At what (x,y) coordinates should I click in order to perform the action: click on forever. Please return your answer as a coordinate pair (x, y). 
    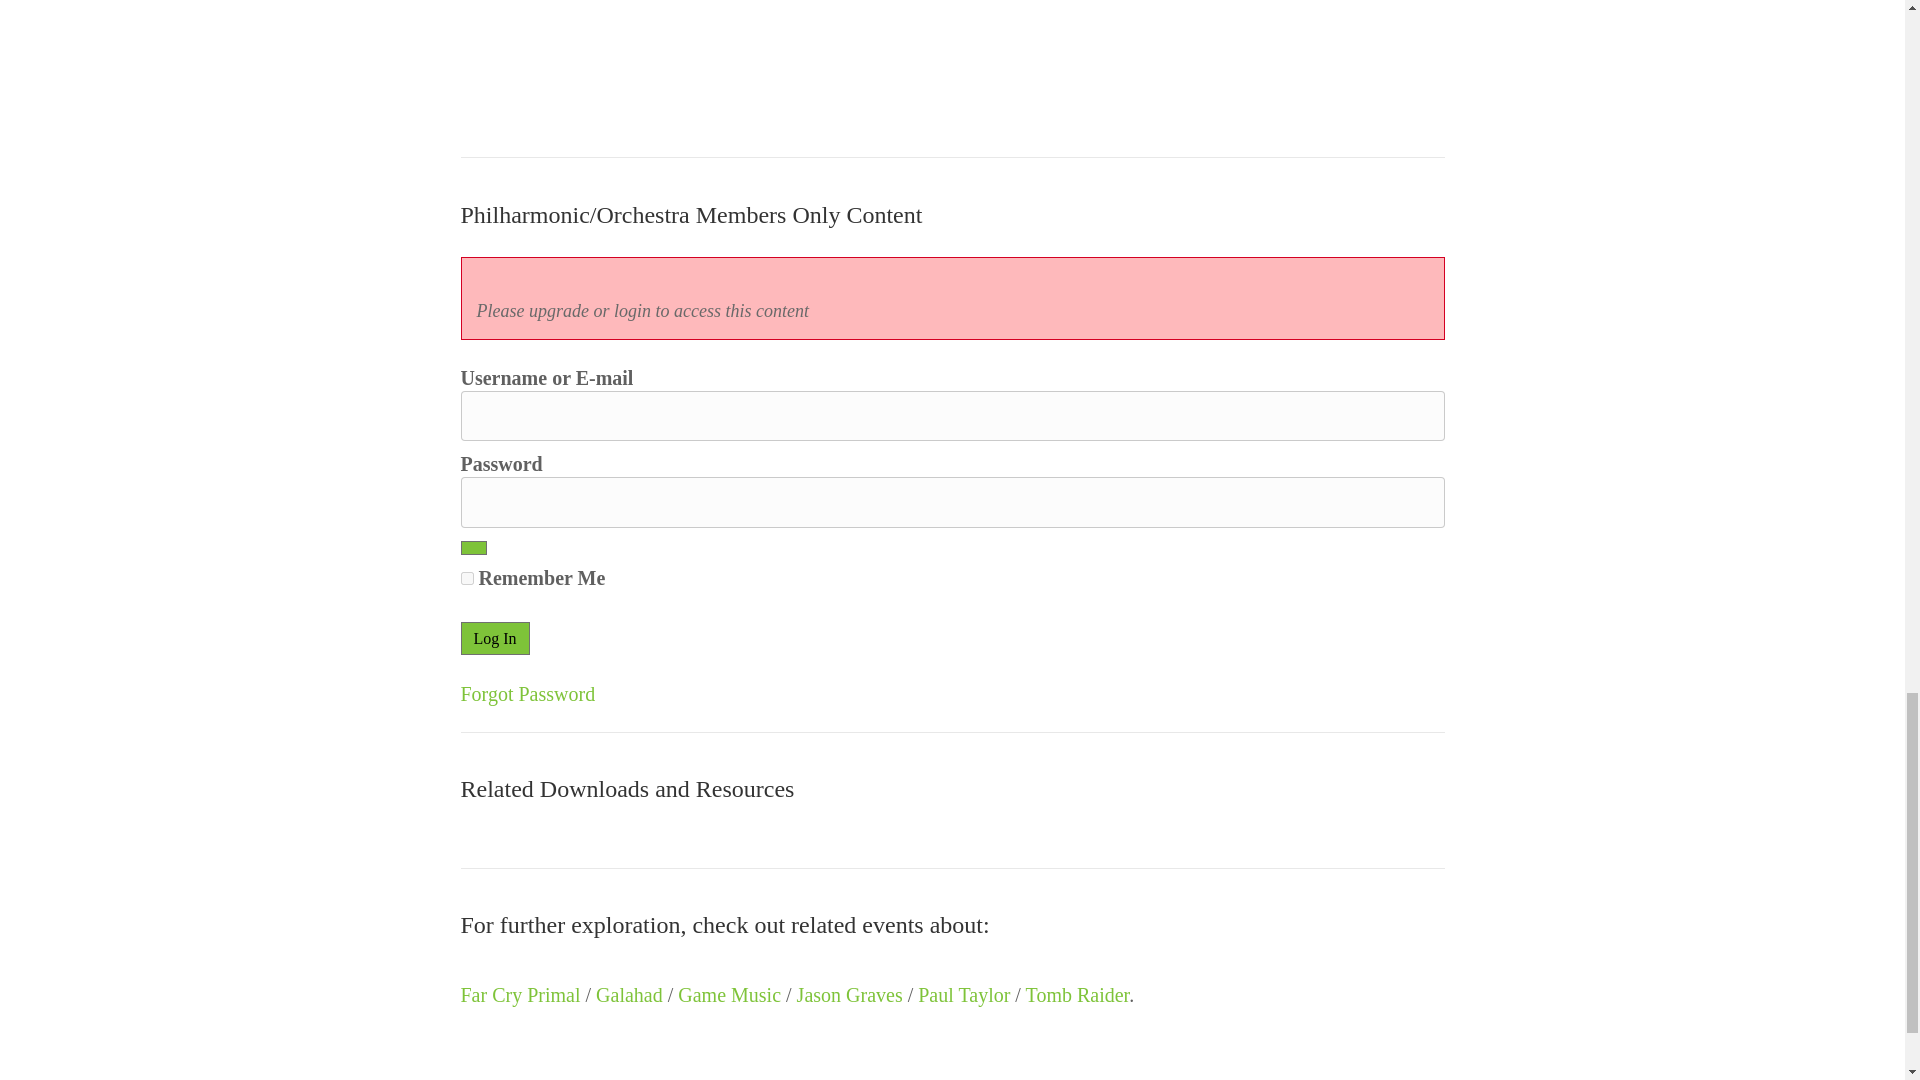
    Looking at the image, I should click on (466, 578).